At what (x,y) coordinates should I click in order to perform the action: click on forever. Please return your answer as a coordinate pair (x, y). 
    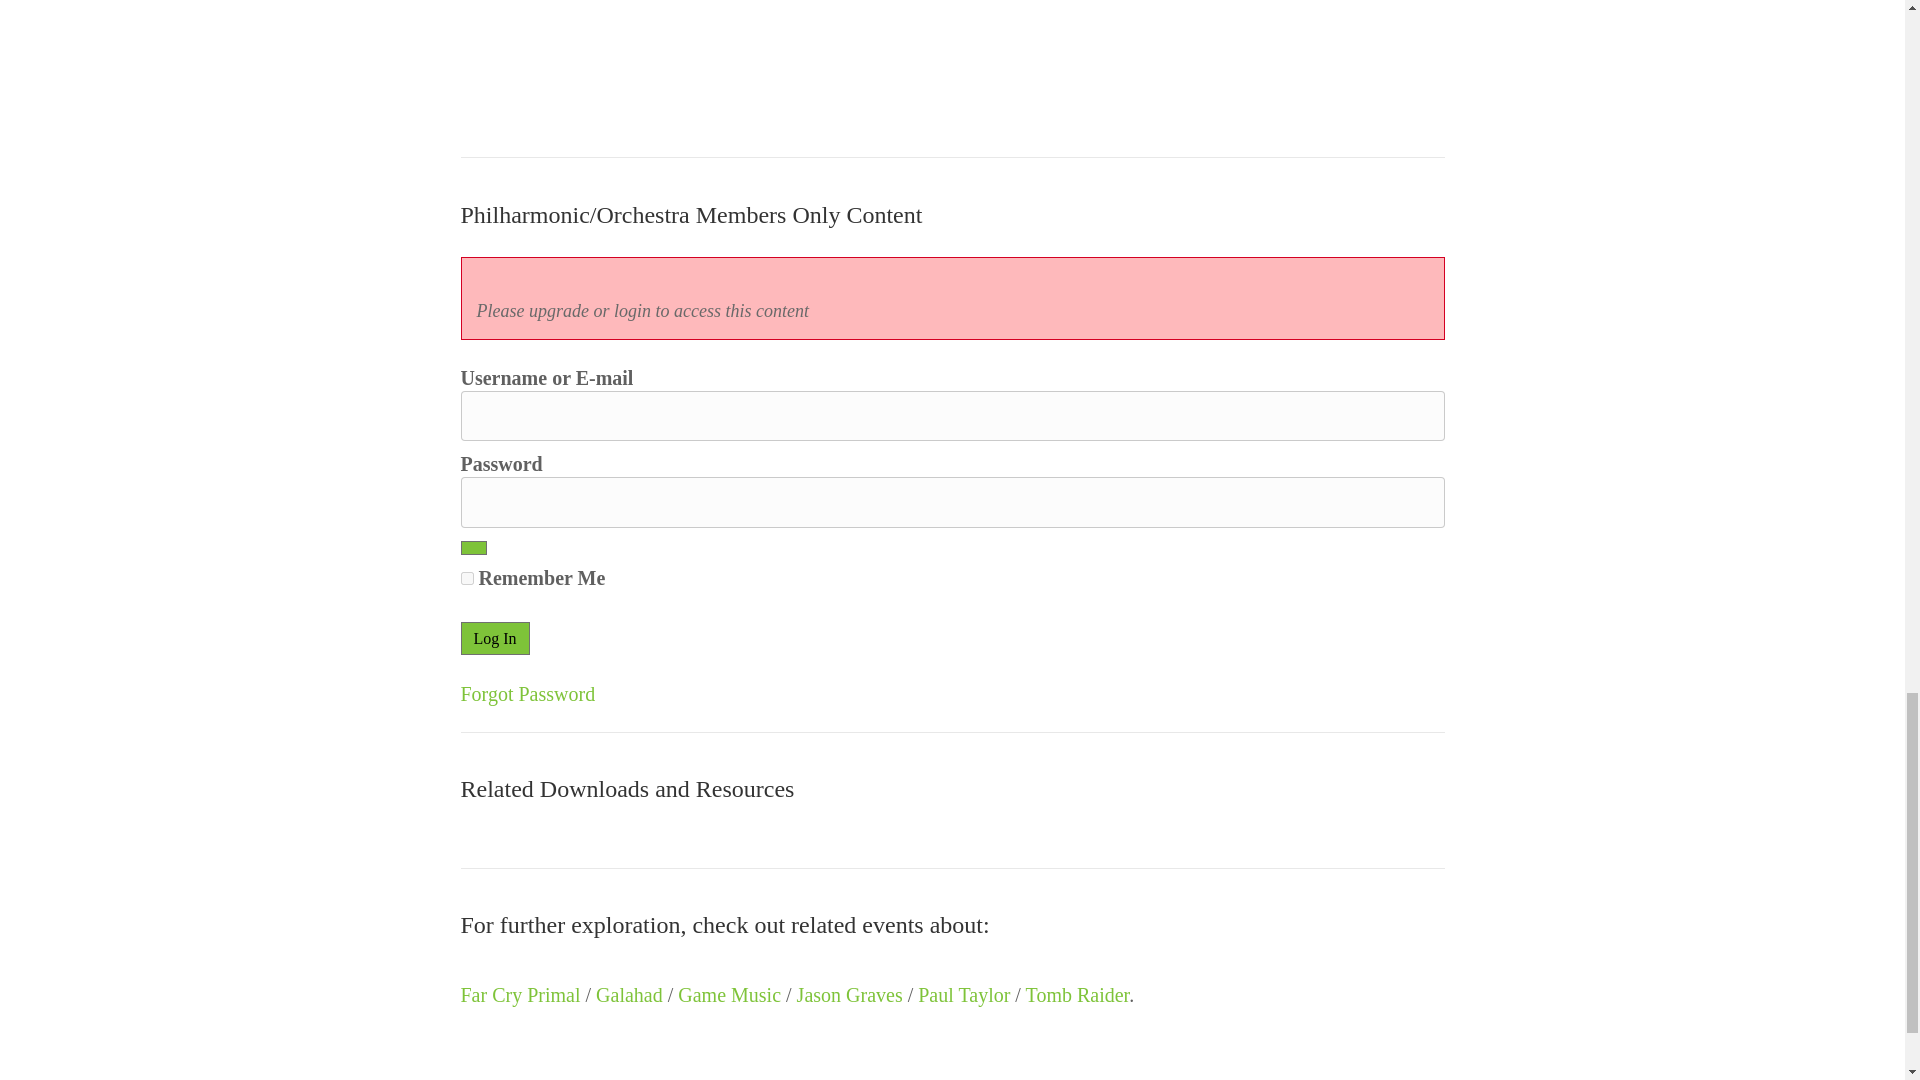
    Looking at the image, I should click on (466, 578).